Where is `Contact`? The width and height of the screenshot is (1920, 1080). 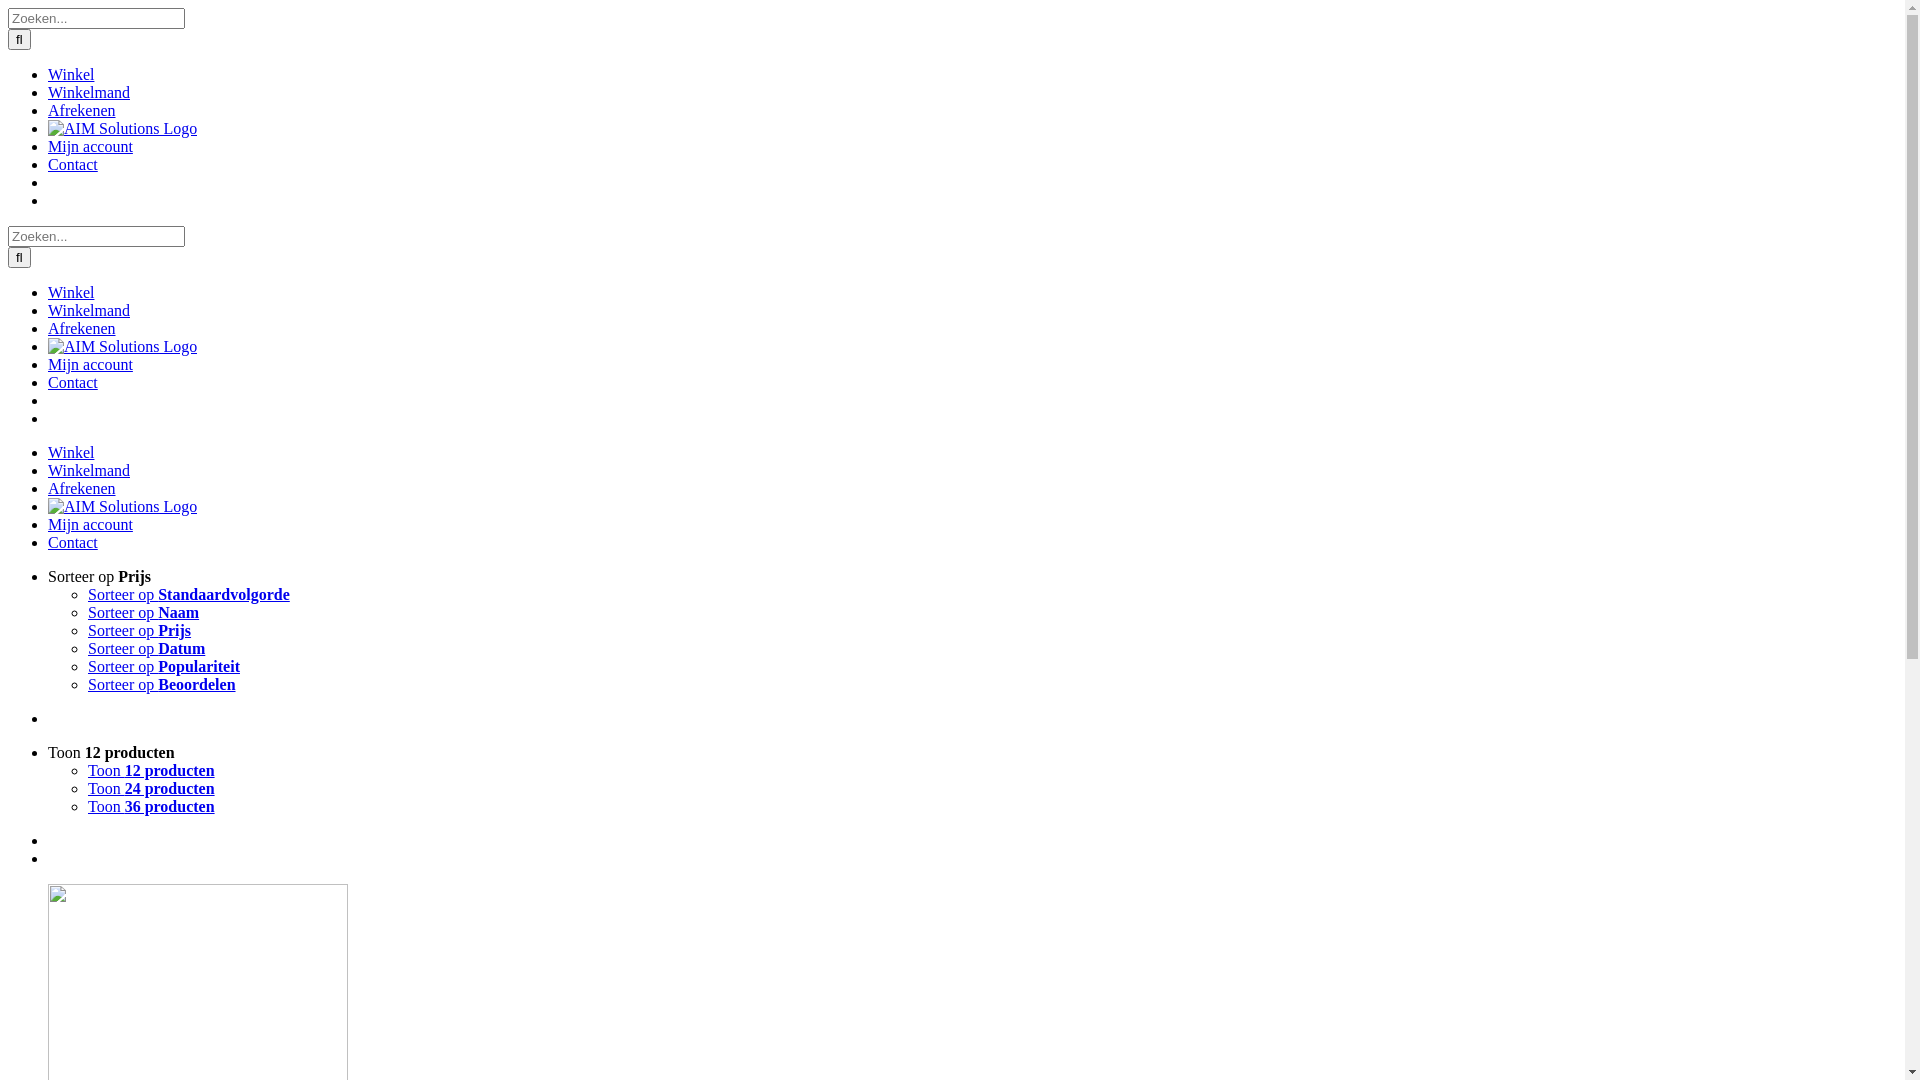 Contact is located at coordinates (73, 164).